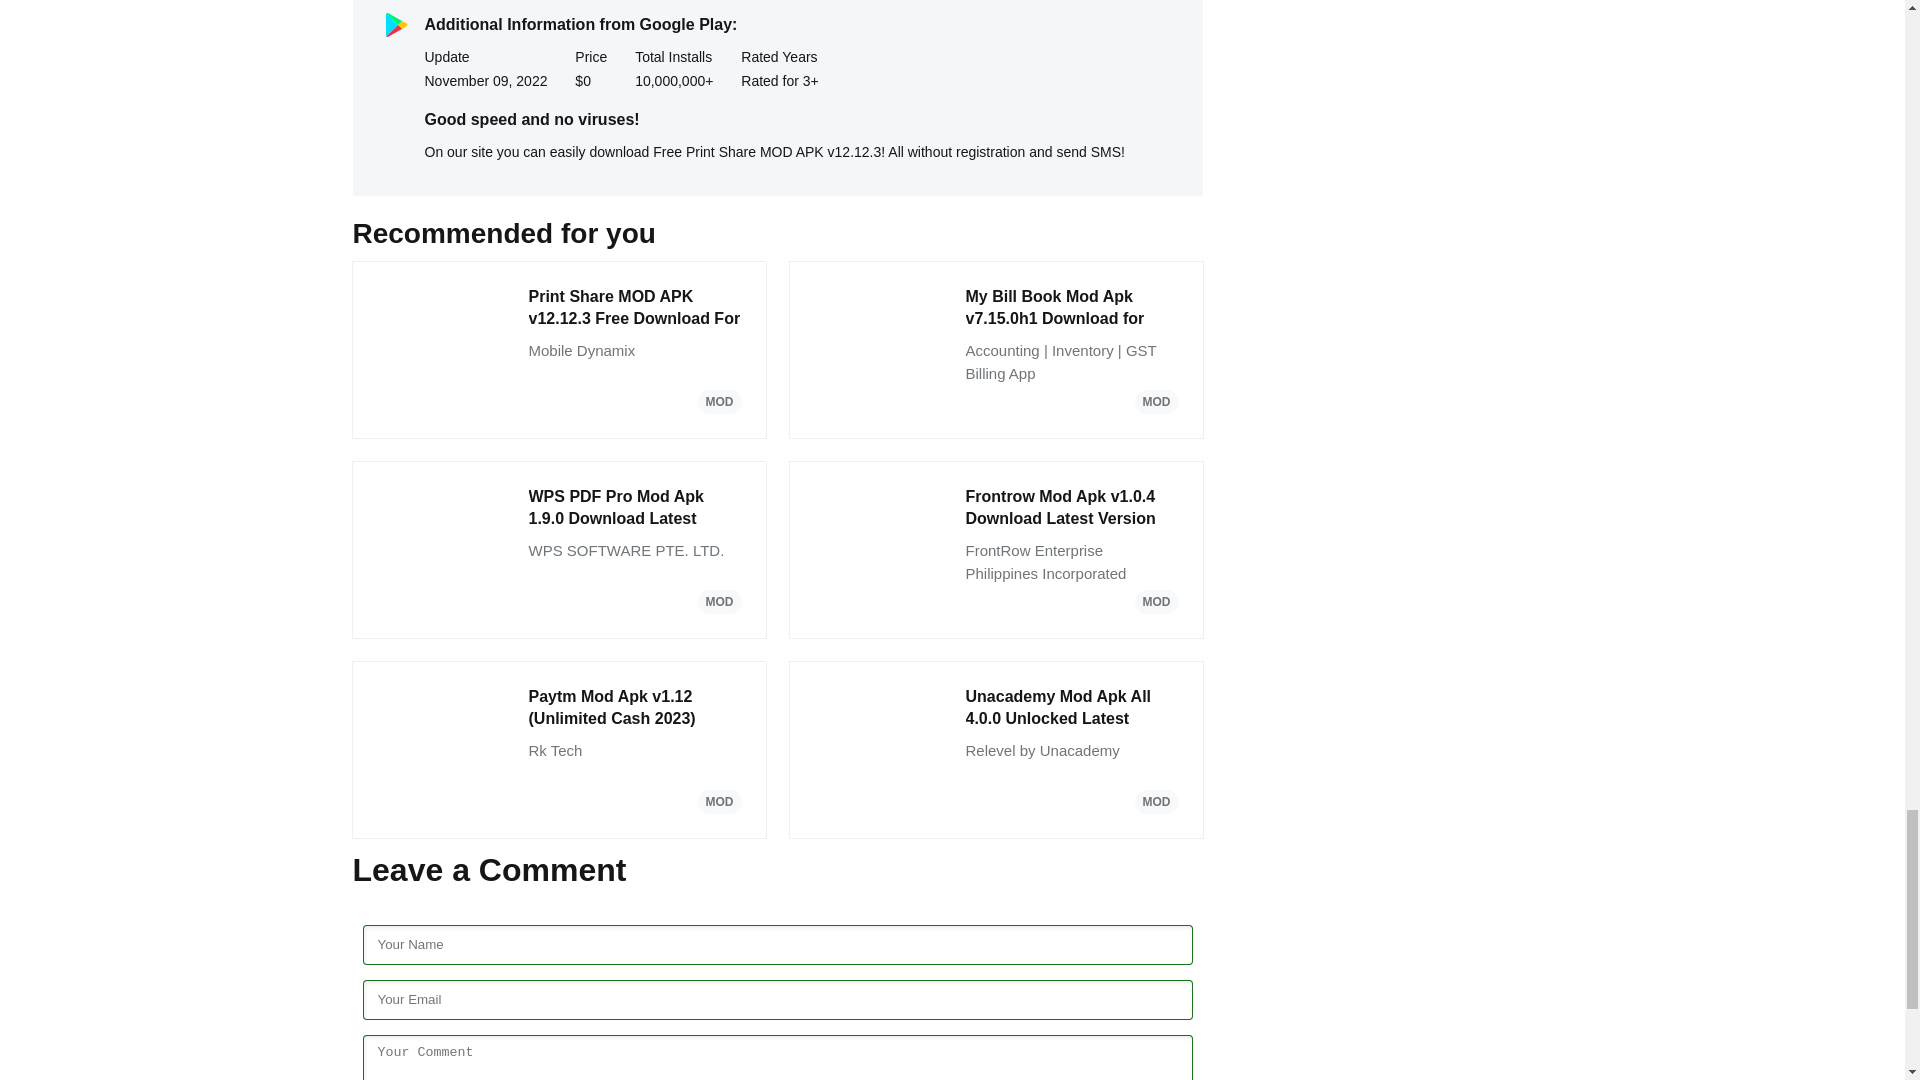 This screenshot has height=1080, width=1920. What do you see at coordinates (634, 308) in the screenshot?
I see `Print Share MOD APK v12.12.3 Free Download For Android` at bounding box center [634, 308].